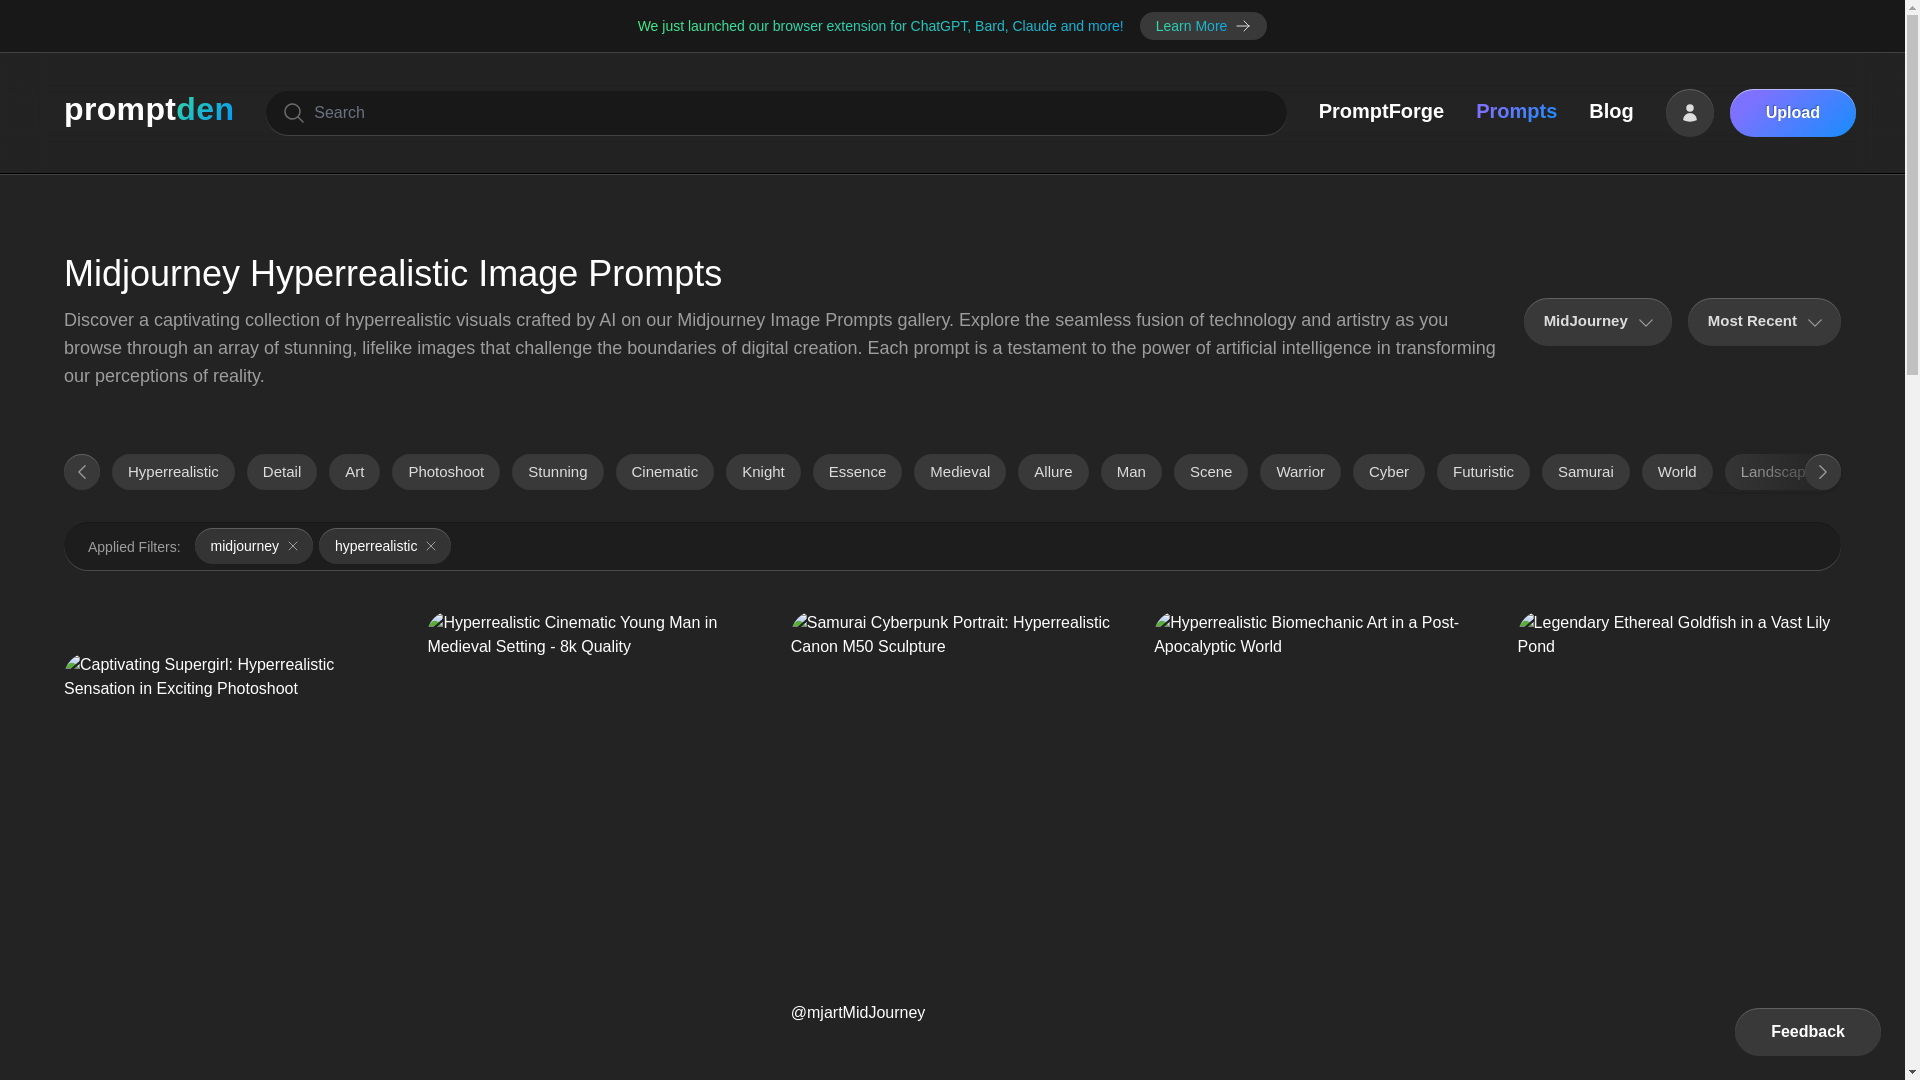 This screenshot has height=1080, width=1920. What do you see at coordinates (762, 472) in the screenshot?
I see `Knight` at bounding box center [762, 472].